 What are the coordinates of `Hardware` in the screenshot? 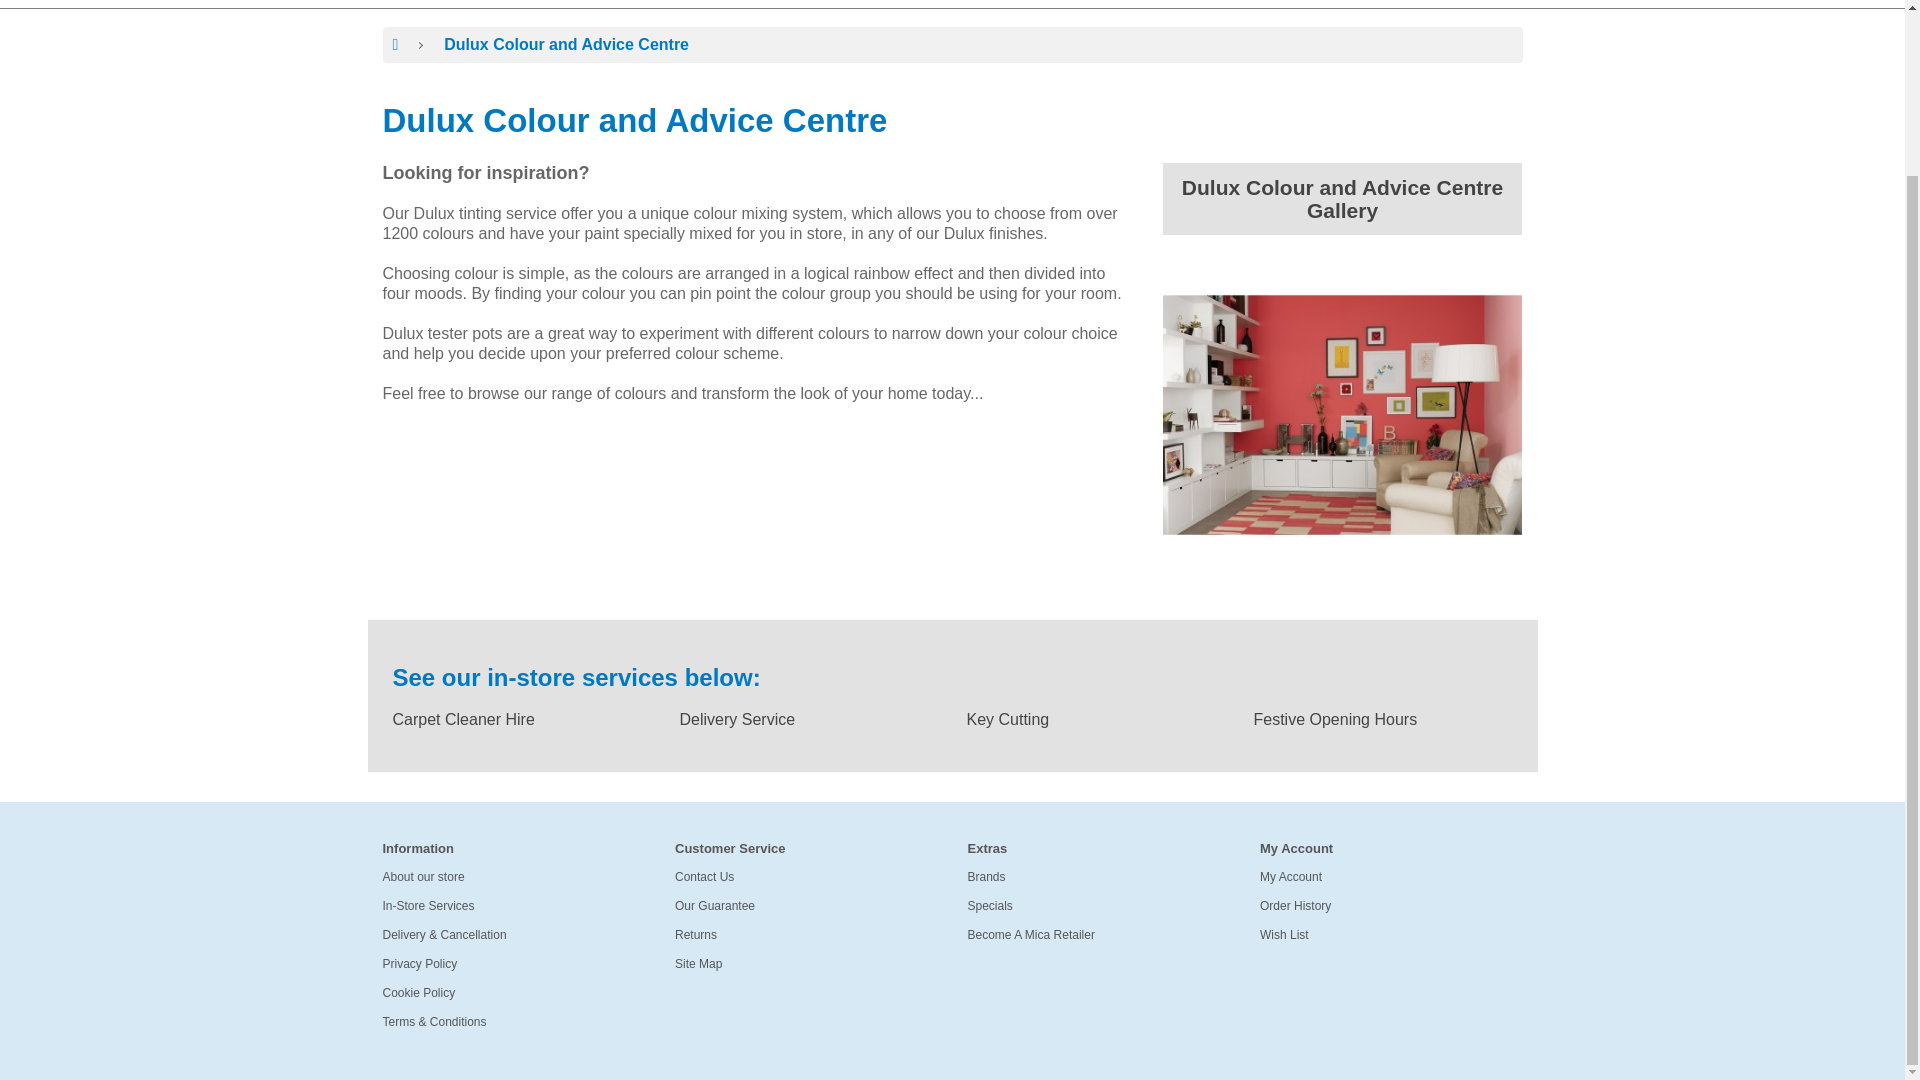 It's located at (748, 4).